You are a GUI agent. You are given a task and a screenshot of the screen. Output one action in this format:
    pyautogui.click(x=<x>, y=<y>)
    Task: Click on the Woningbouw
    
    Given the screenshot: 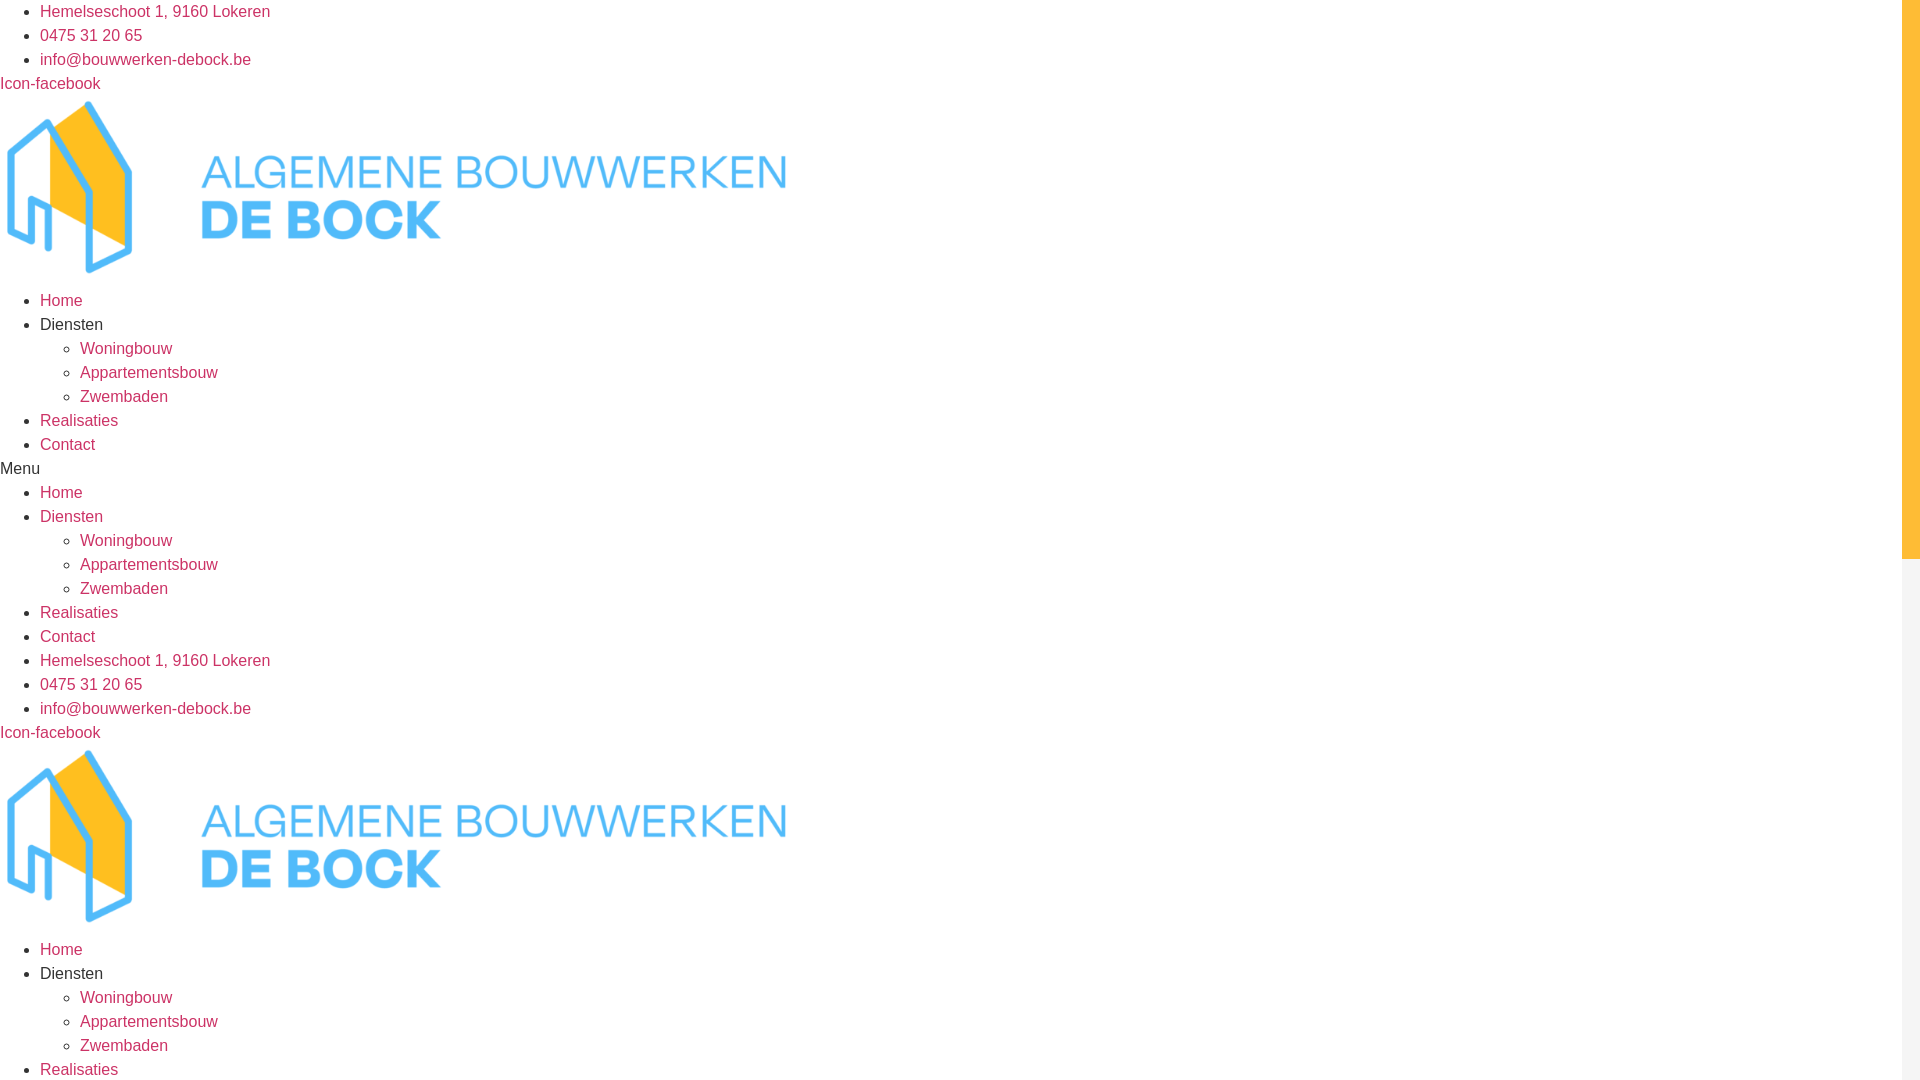 What is the action you would take?
    pyautogui.click(x=126, y=348)
    